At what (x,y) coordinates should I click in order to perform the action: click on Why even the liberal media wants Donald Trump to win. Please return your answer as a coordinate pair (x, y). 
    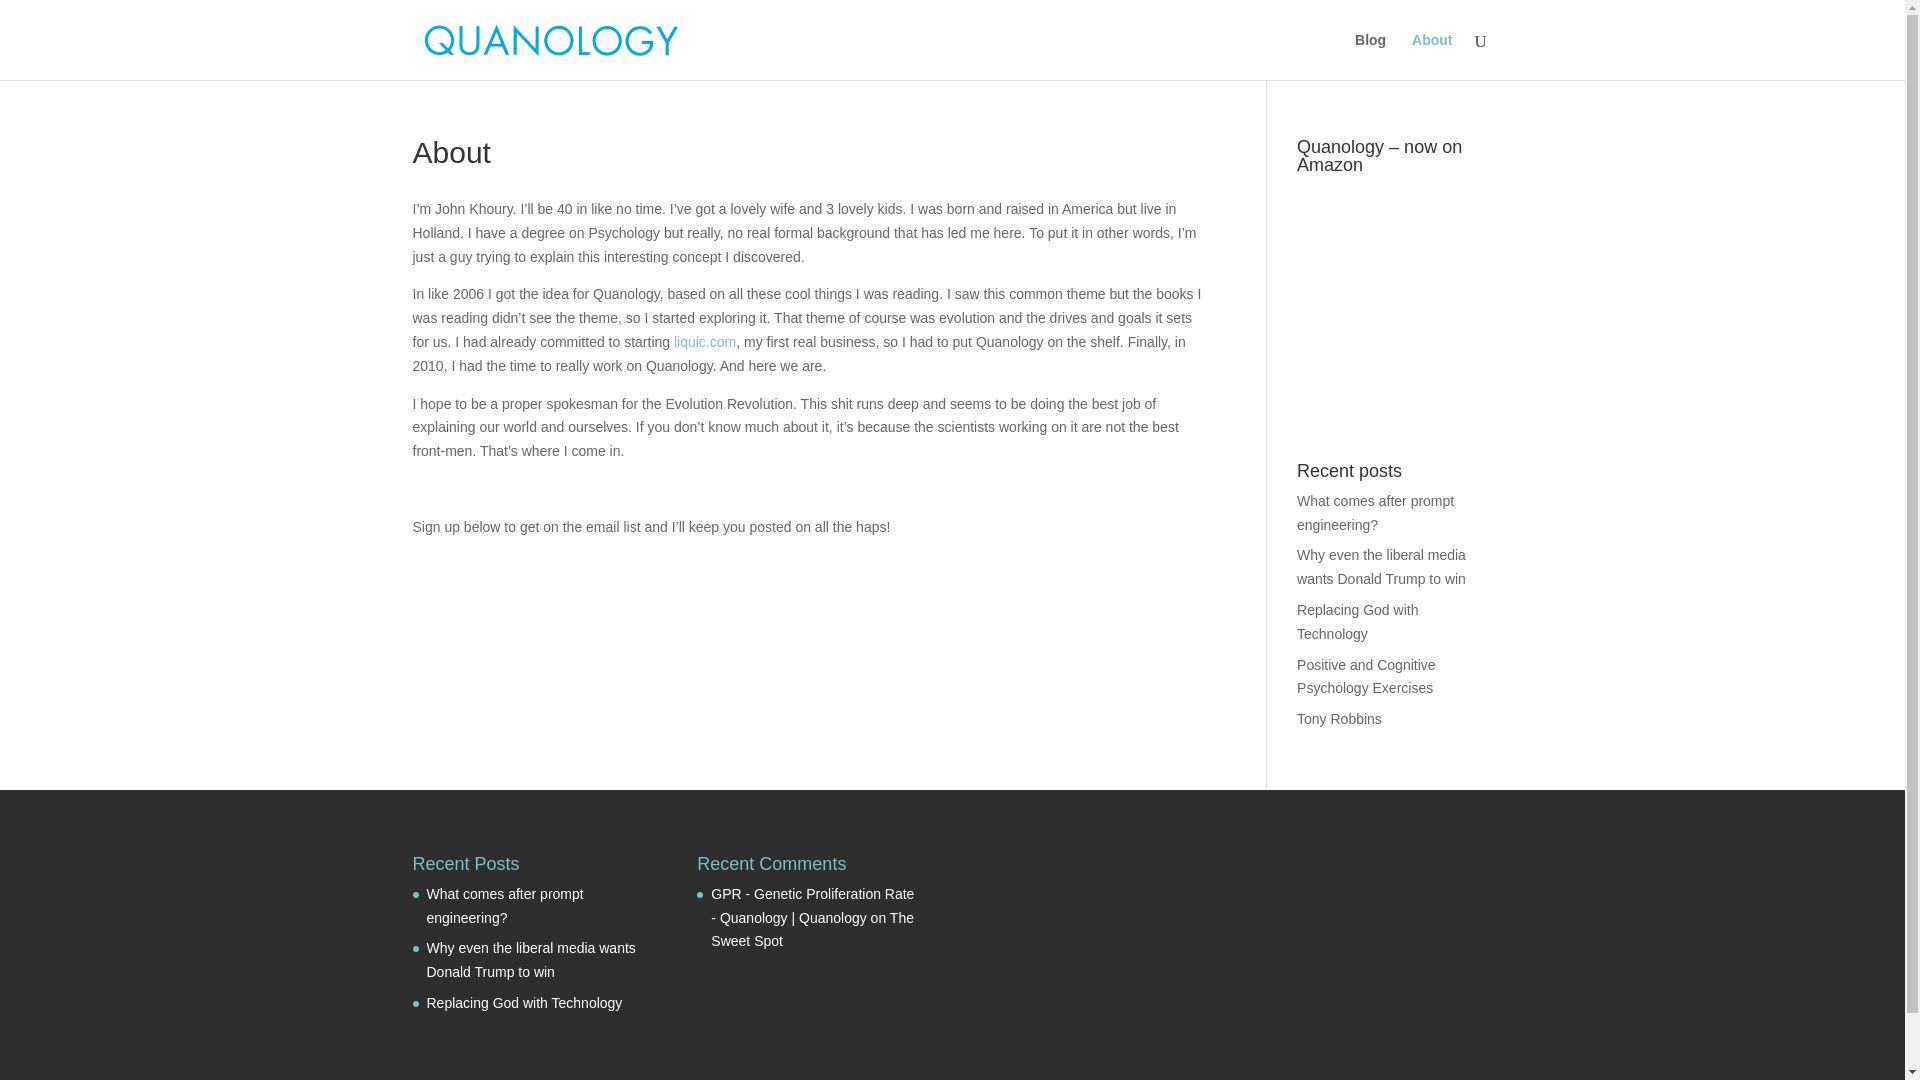
    Looking at the image, I should click on (530, 959).